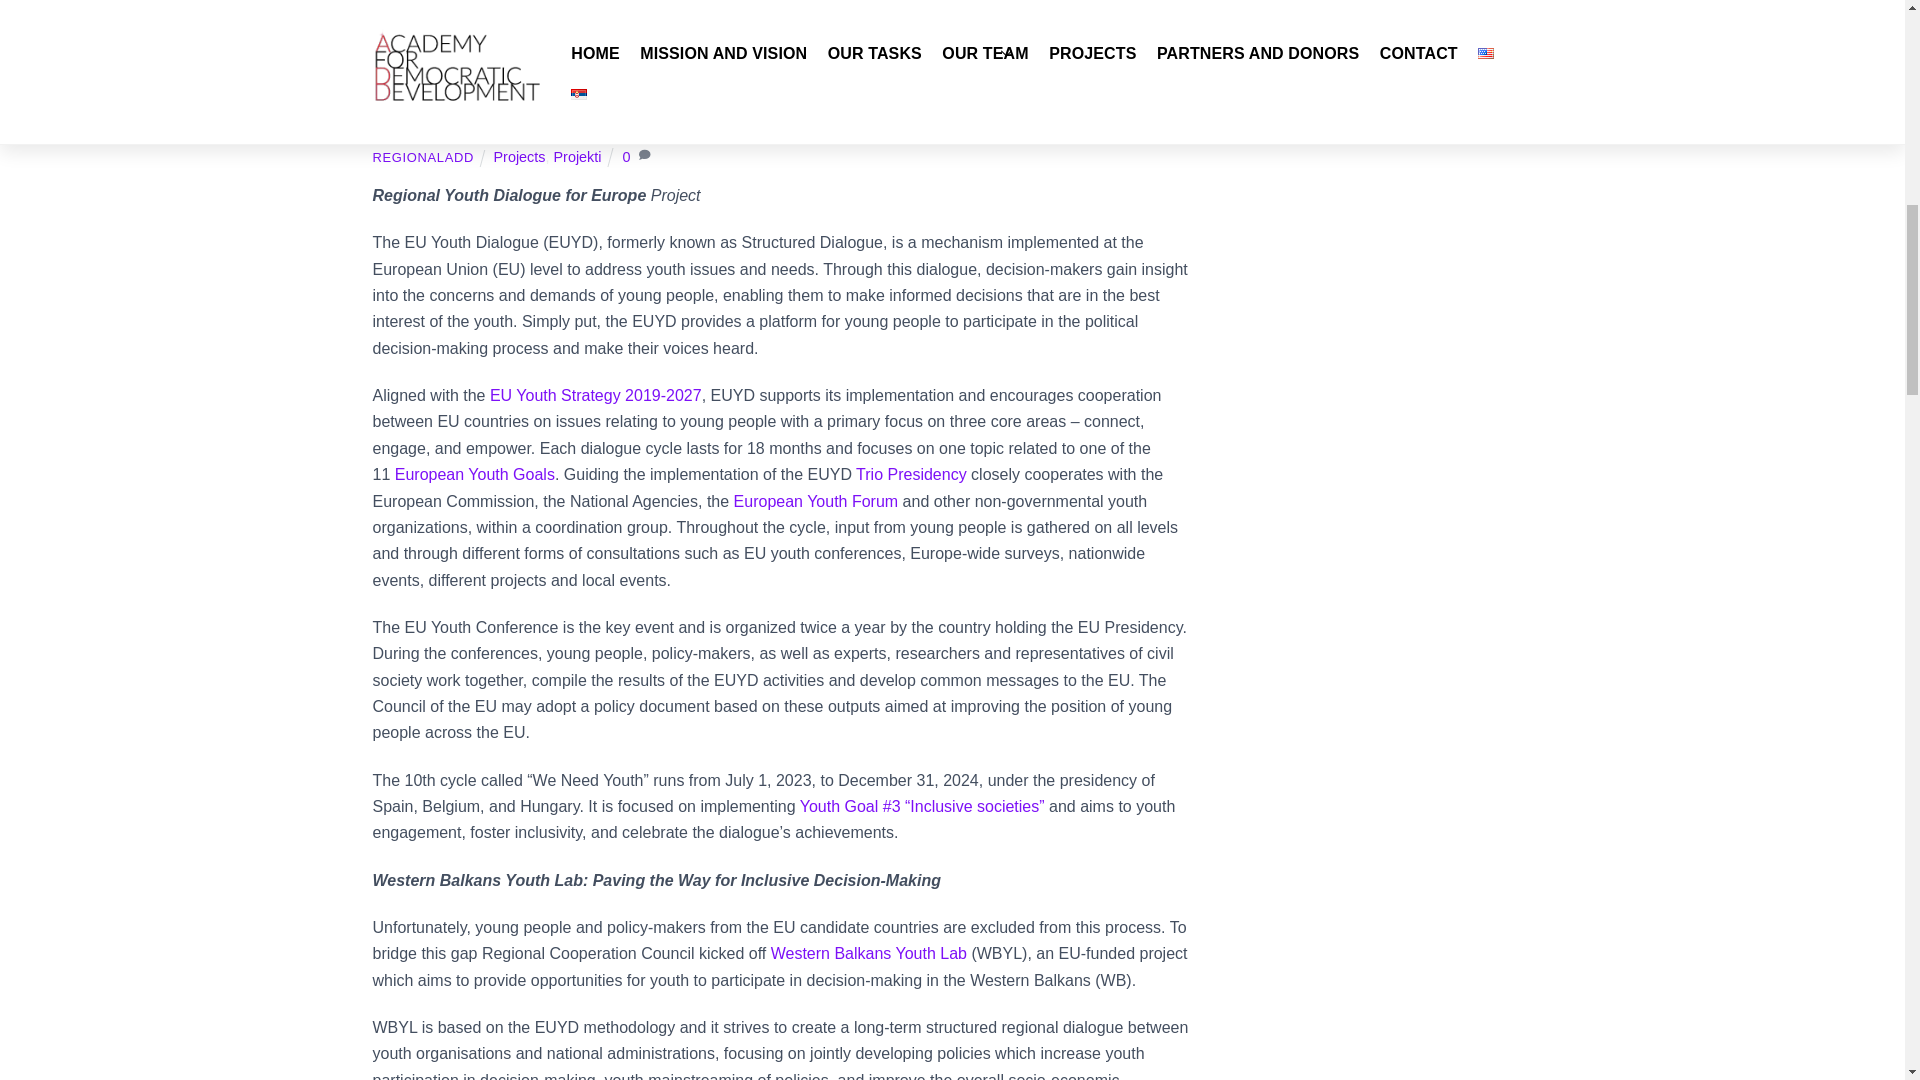 Image resolution: width=1920 pixels, height=1080 pixels. Describe the element at coordinates (596, 394) in the screenshot. I see `EU Youth Strategy 2019-2027` at that location.